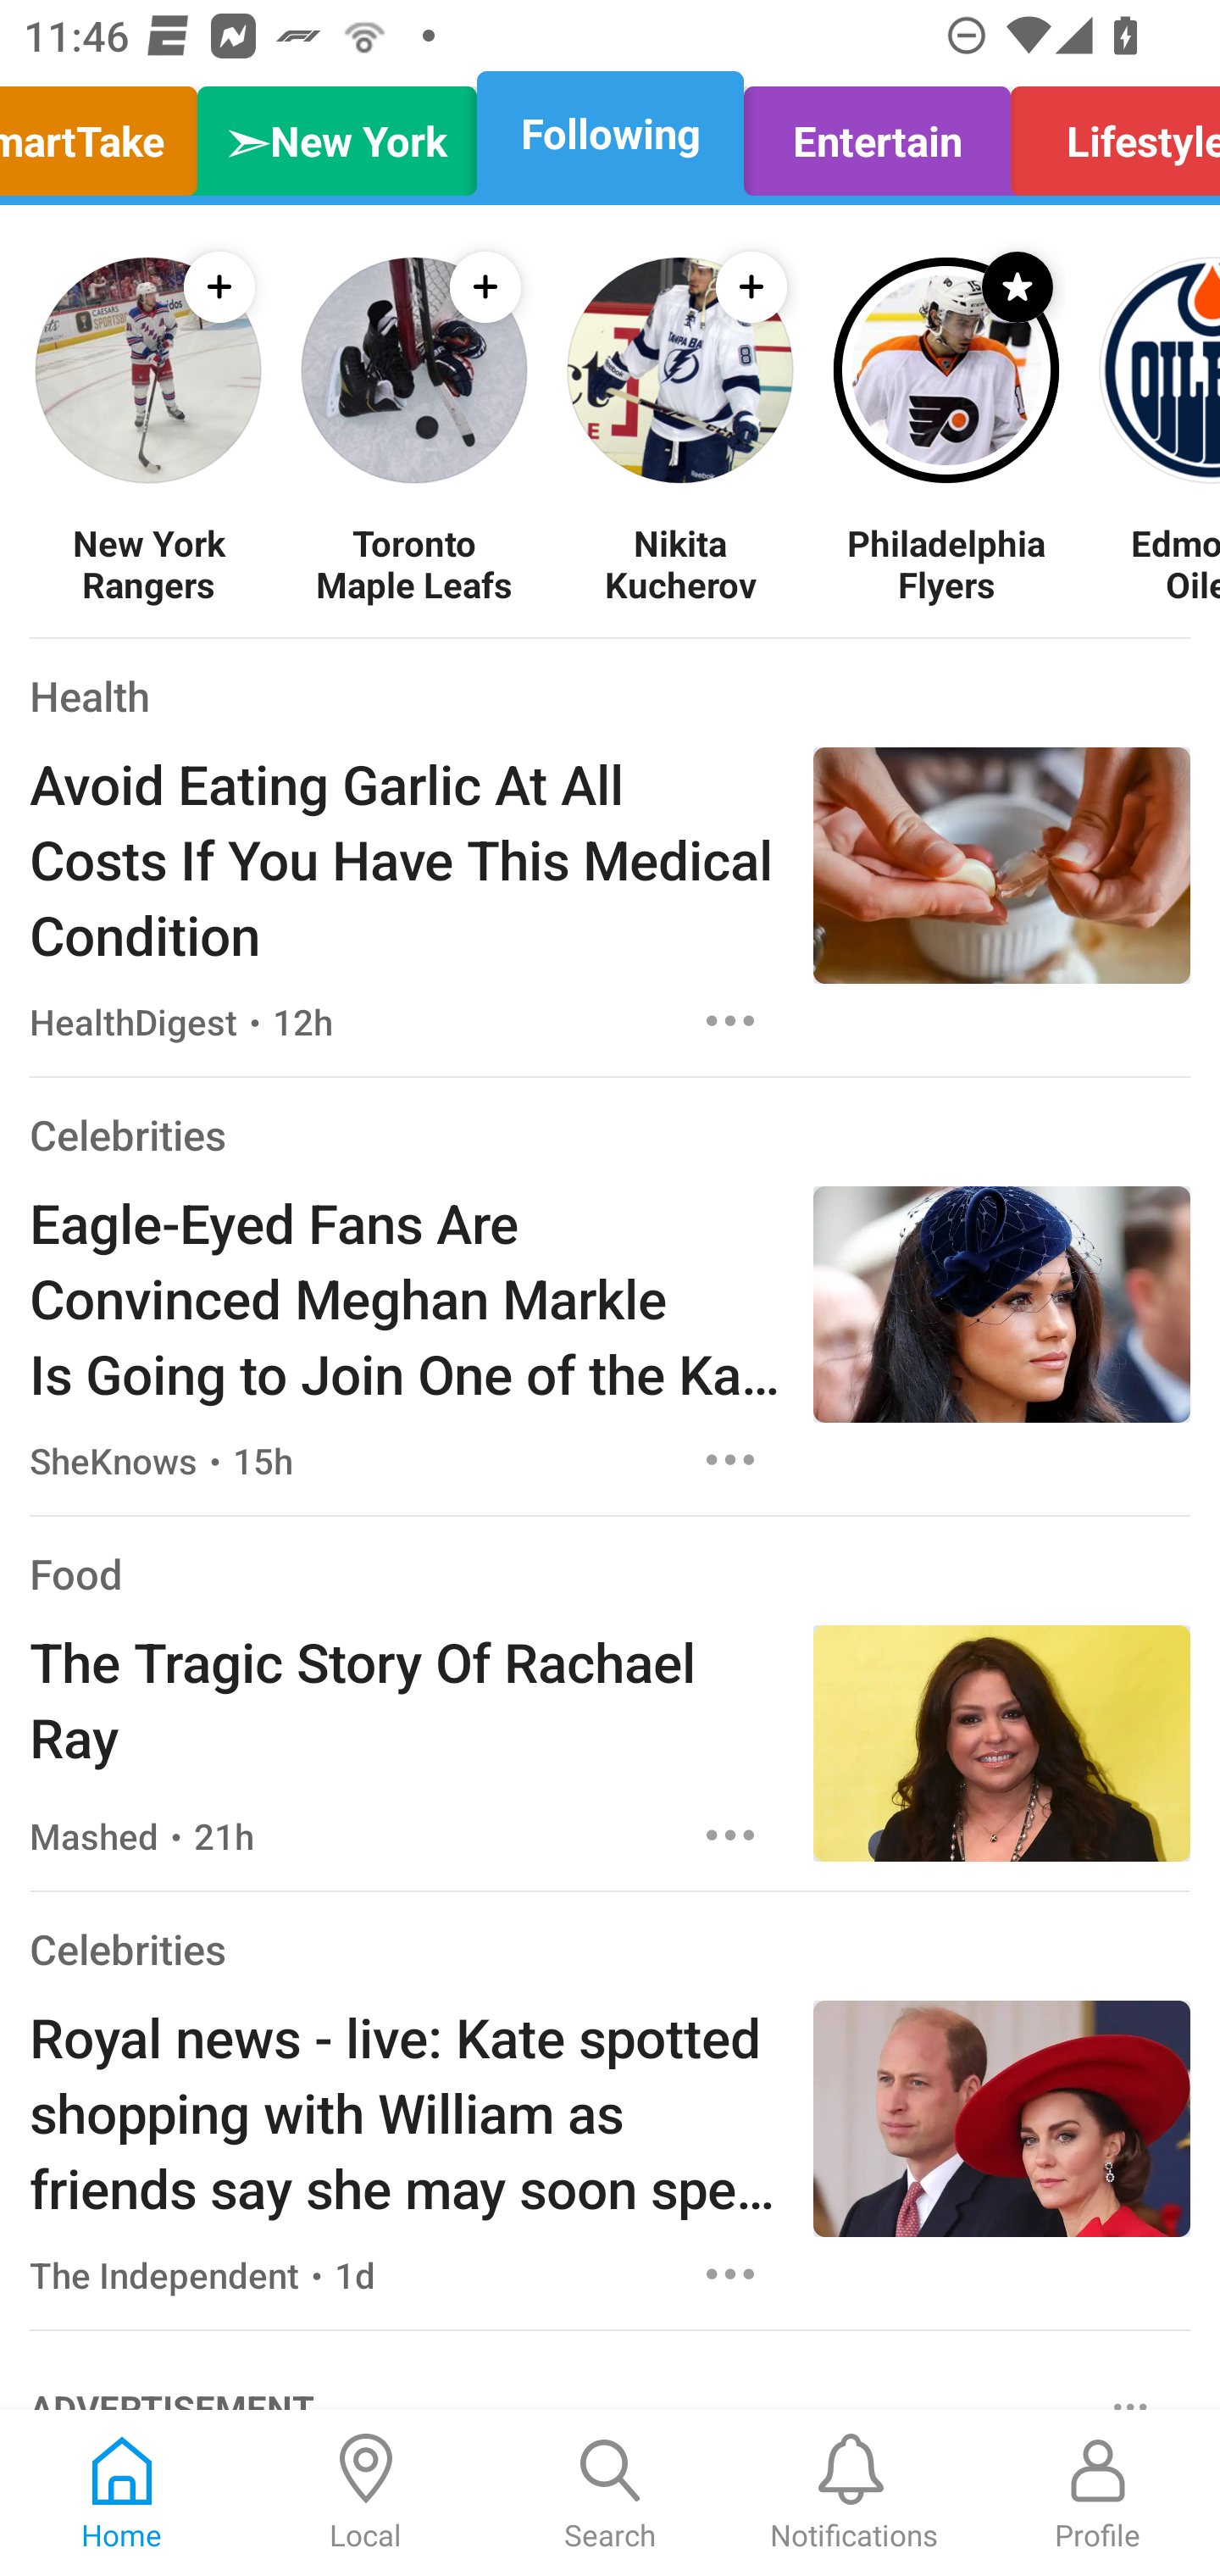  Describe the element at coordinates (90, 695) in the screenshot. I see `Health` at that location.